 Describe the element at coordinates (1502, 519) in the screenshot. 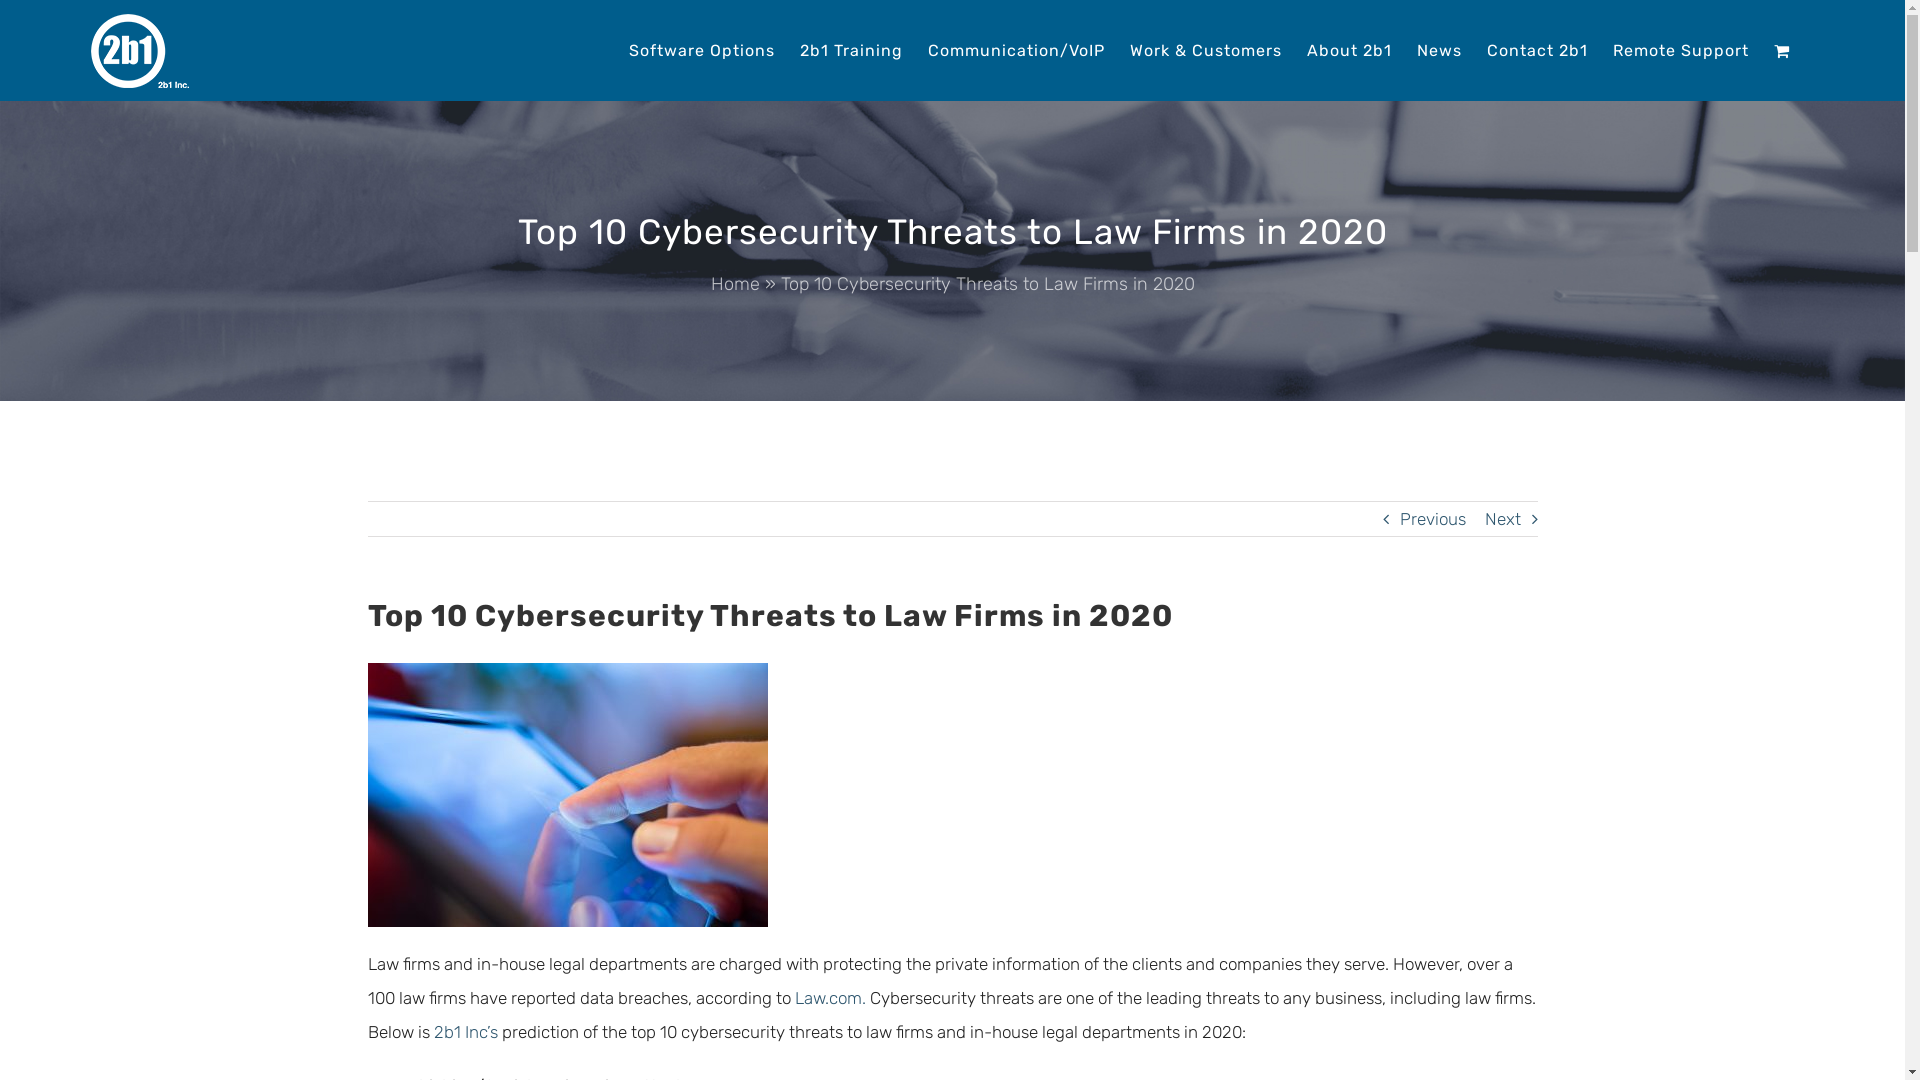

I see `Next` at that location.